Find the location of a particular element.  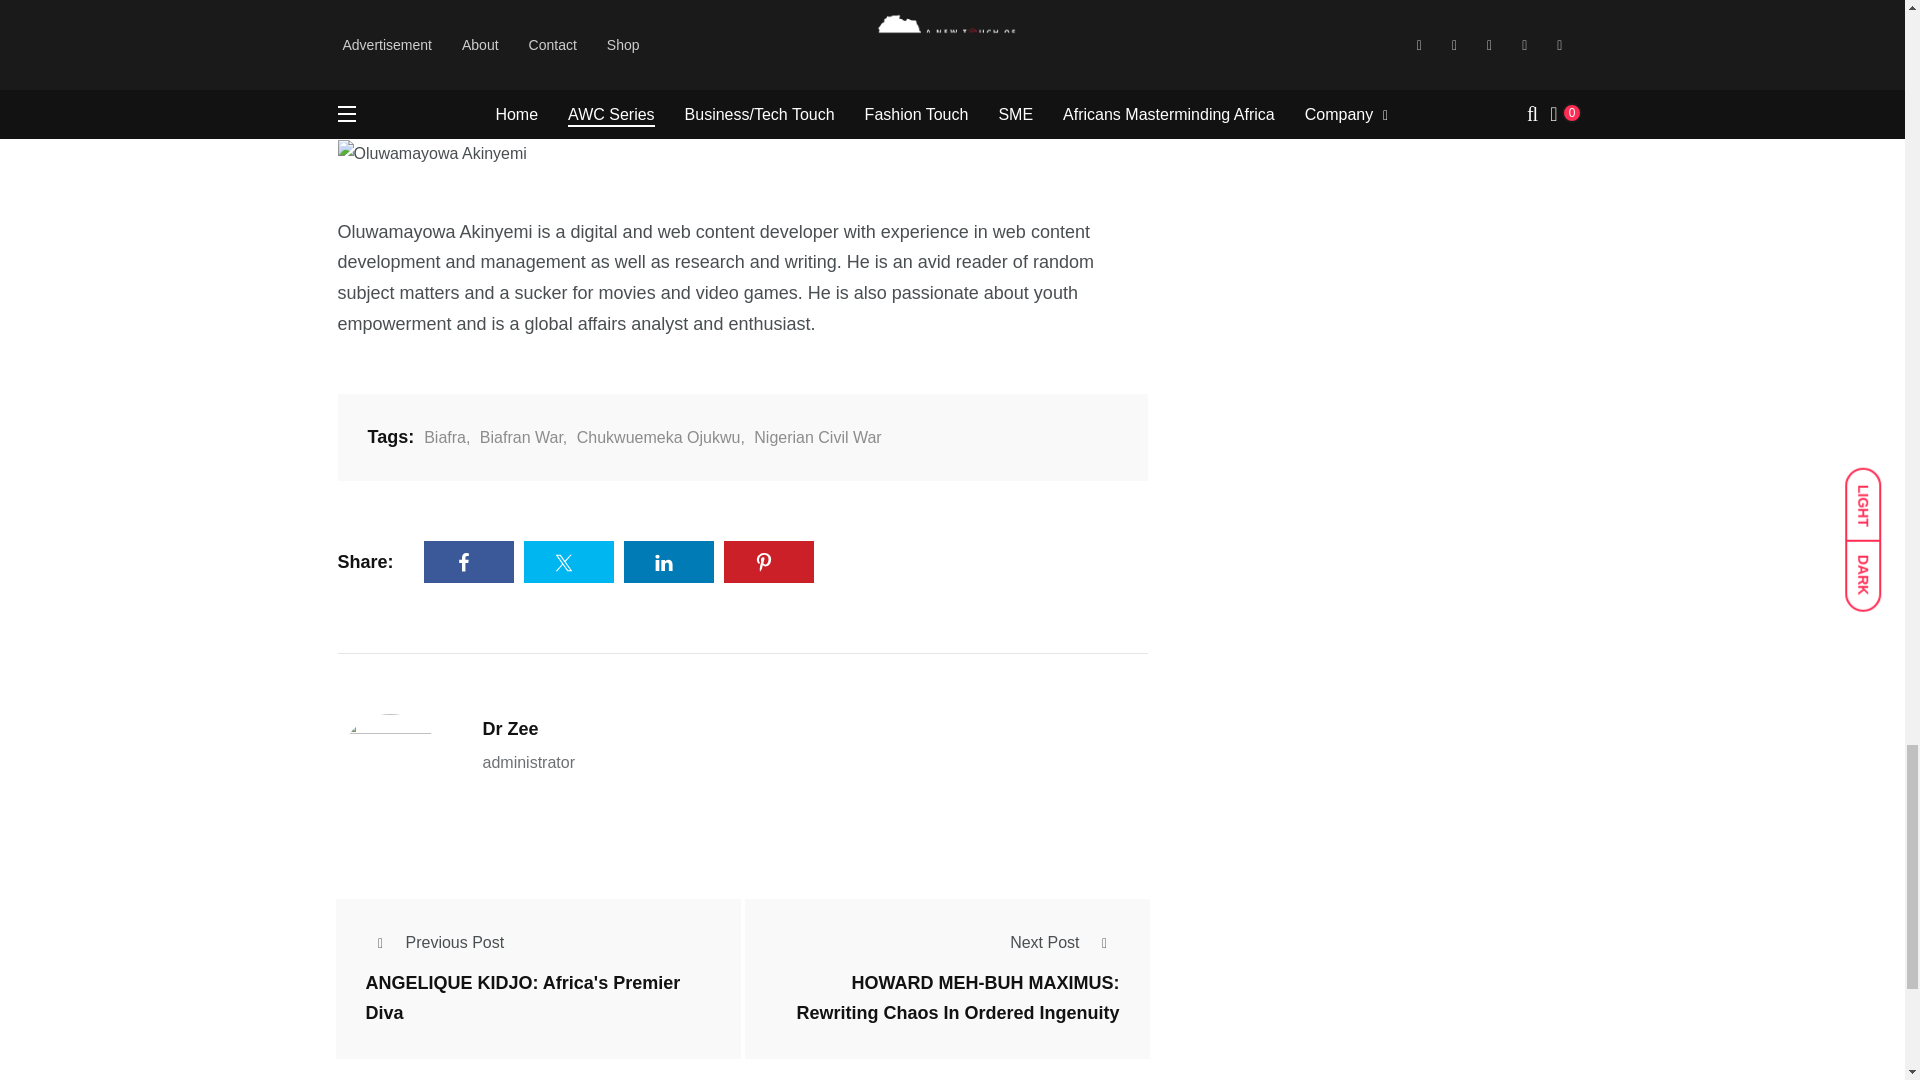

Share on Facebook is located at coordinates (469, 562).